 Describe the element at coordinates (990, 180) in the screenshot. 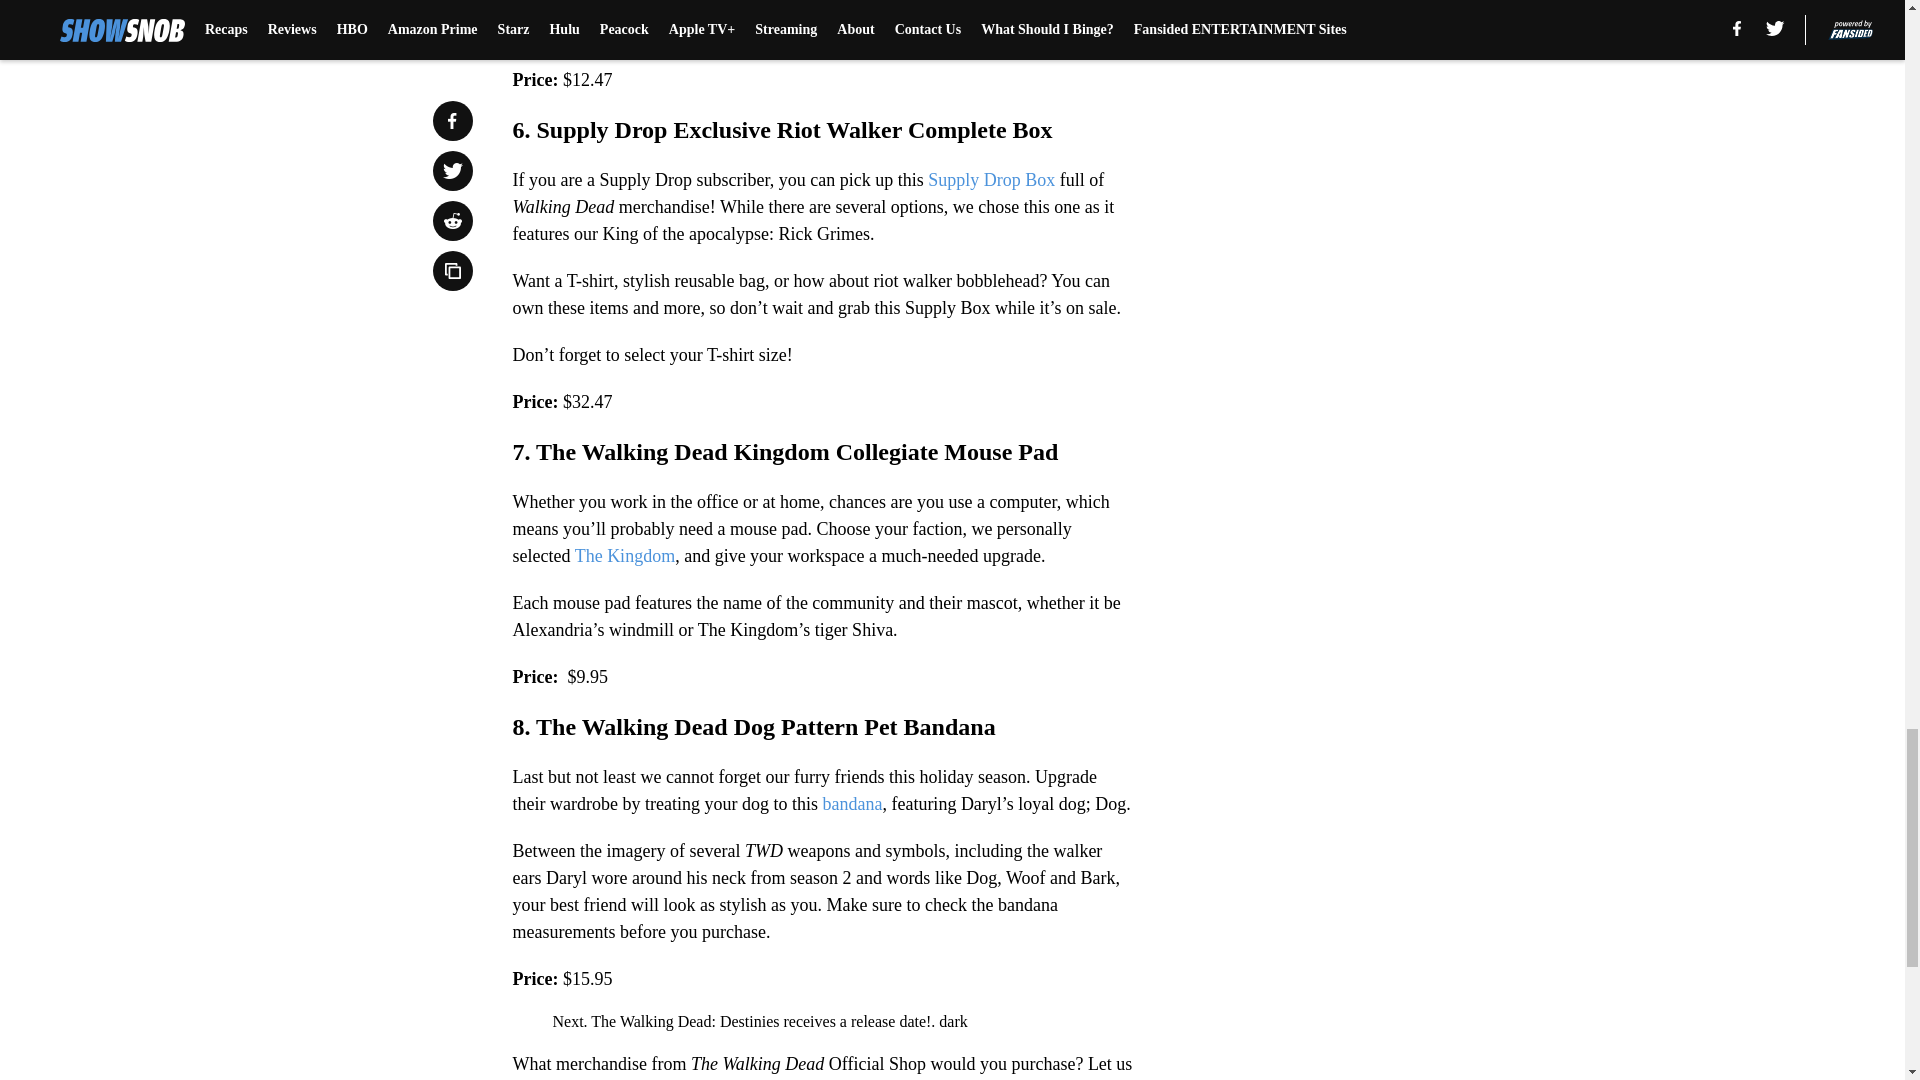

I see `Supply Drop Box` at that location.